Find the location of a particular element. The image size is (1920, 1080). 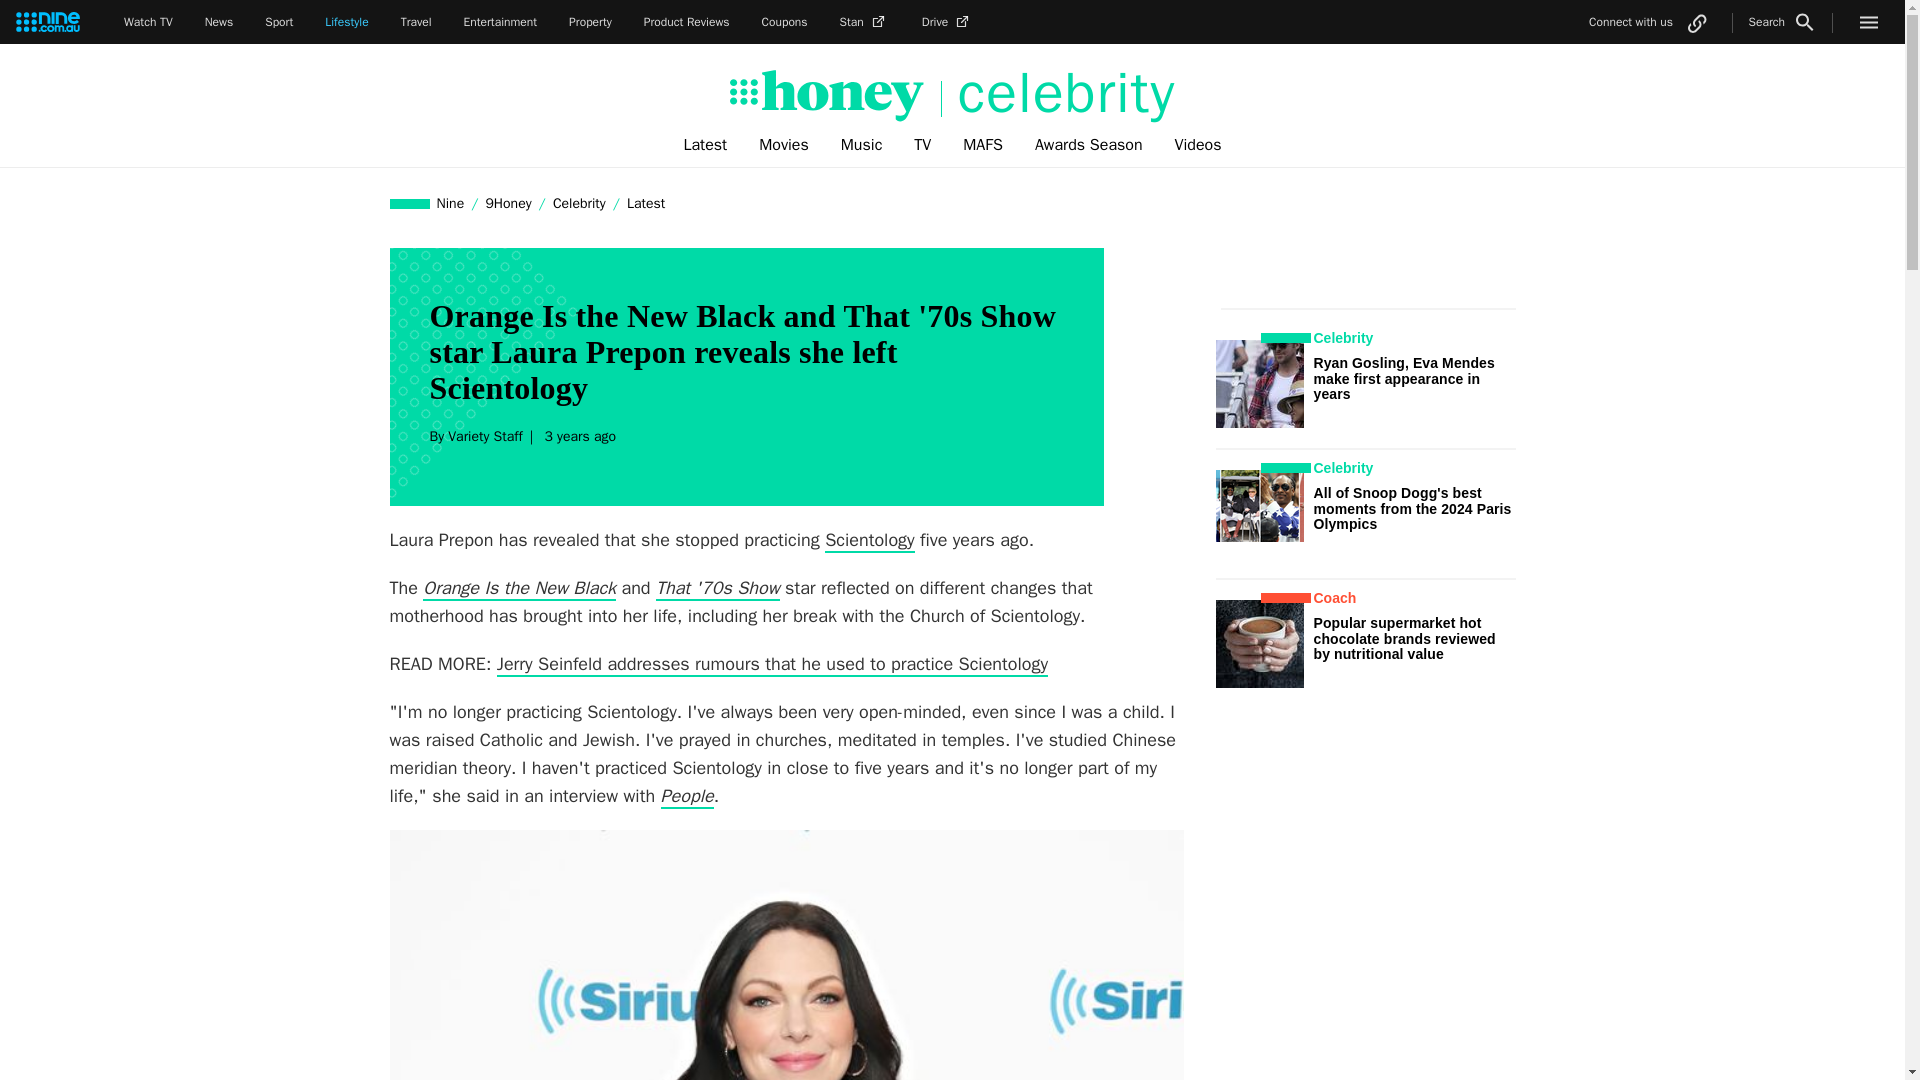

Coupons is located at coordinates (785, 22).